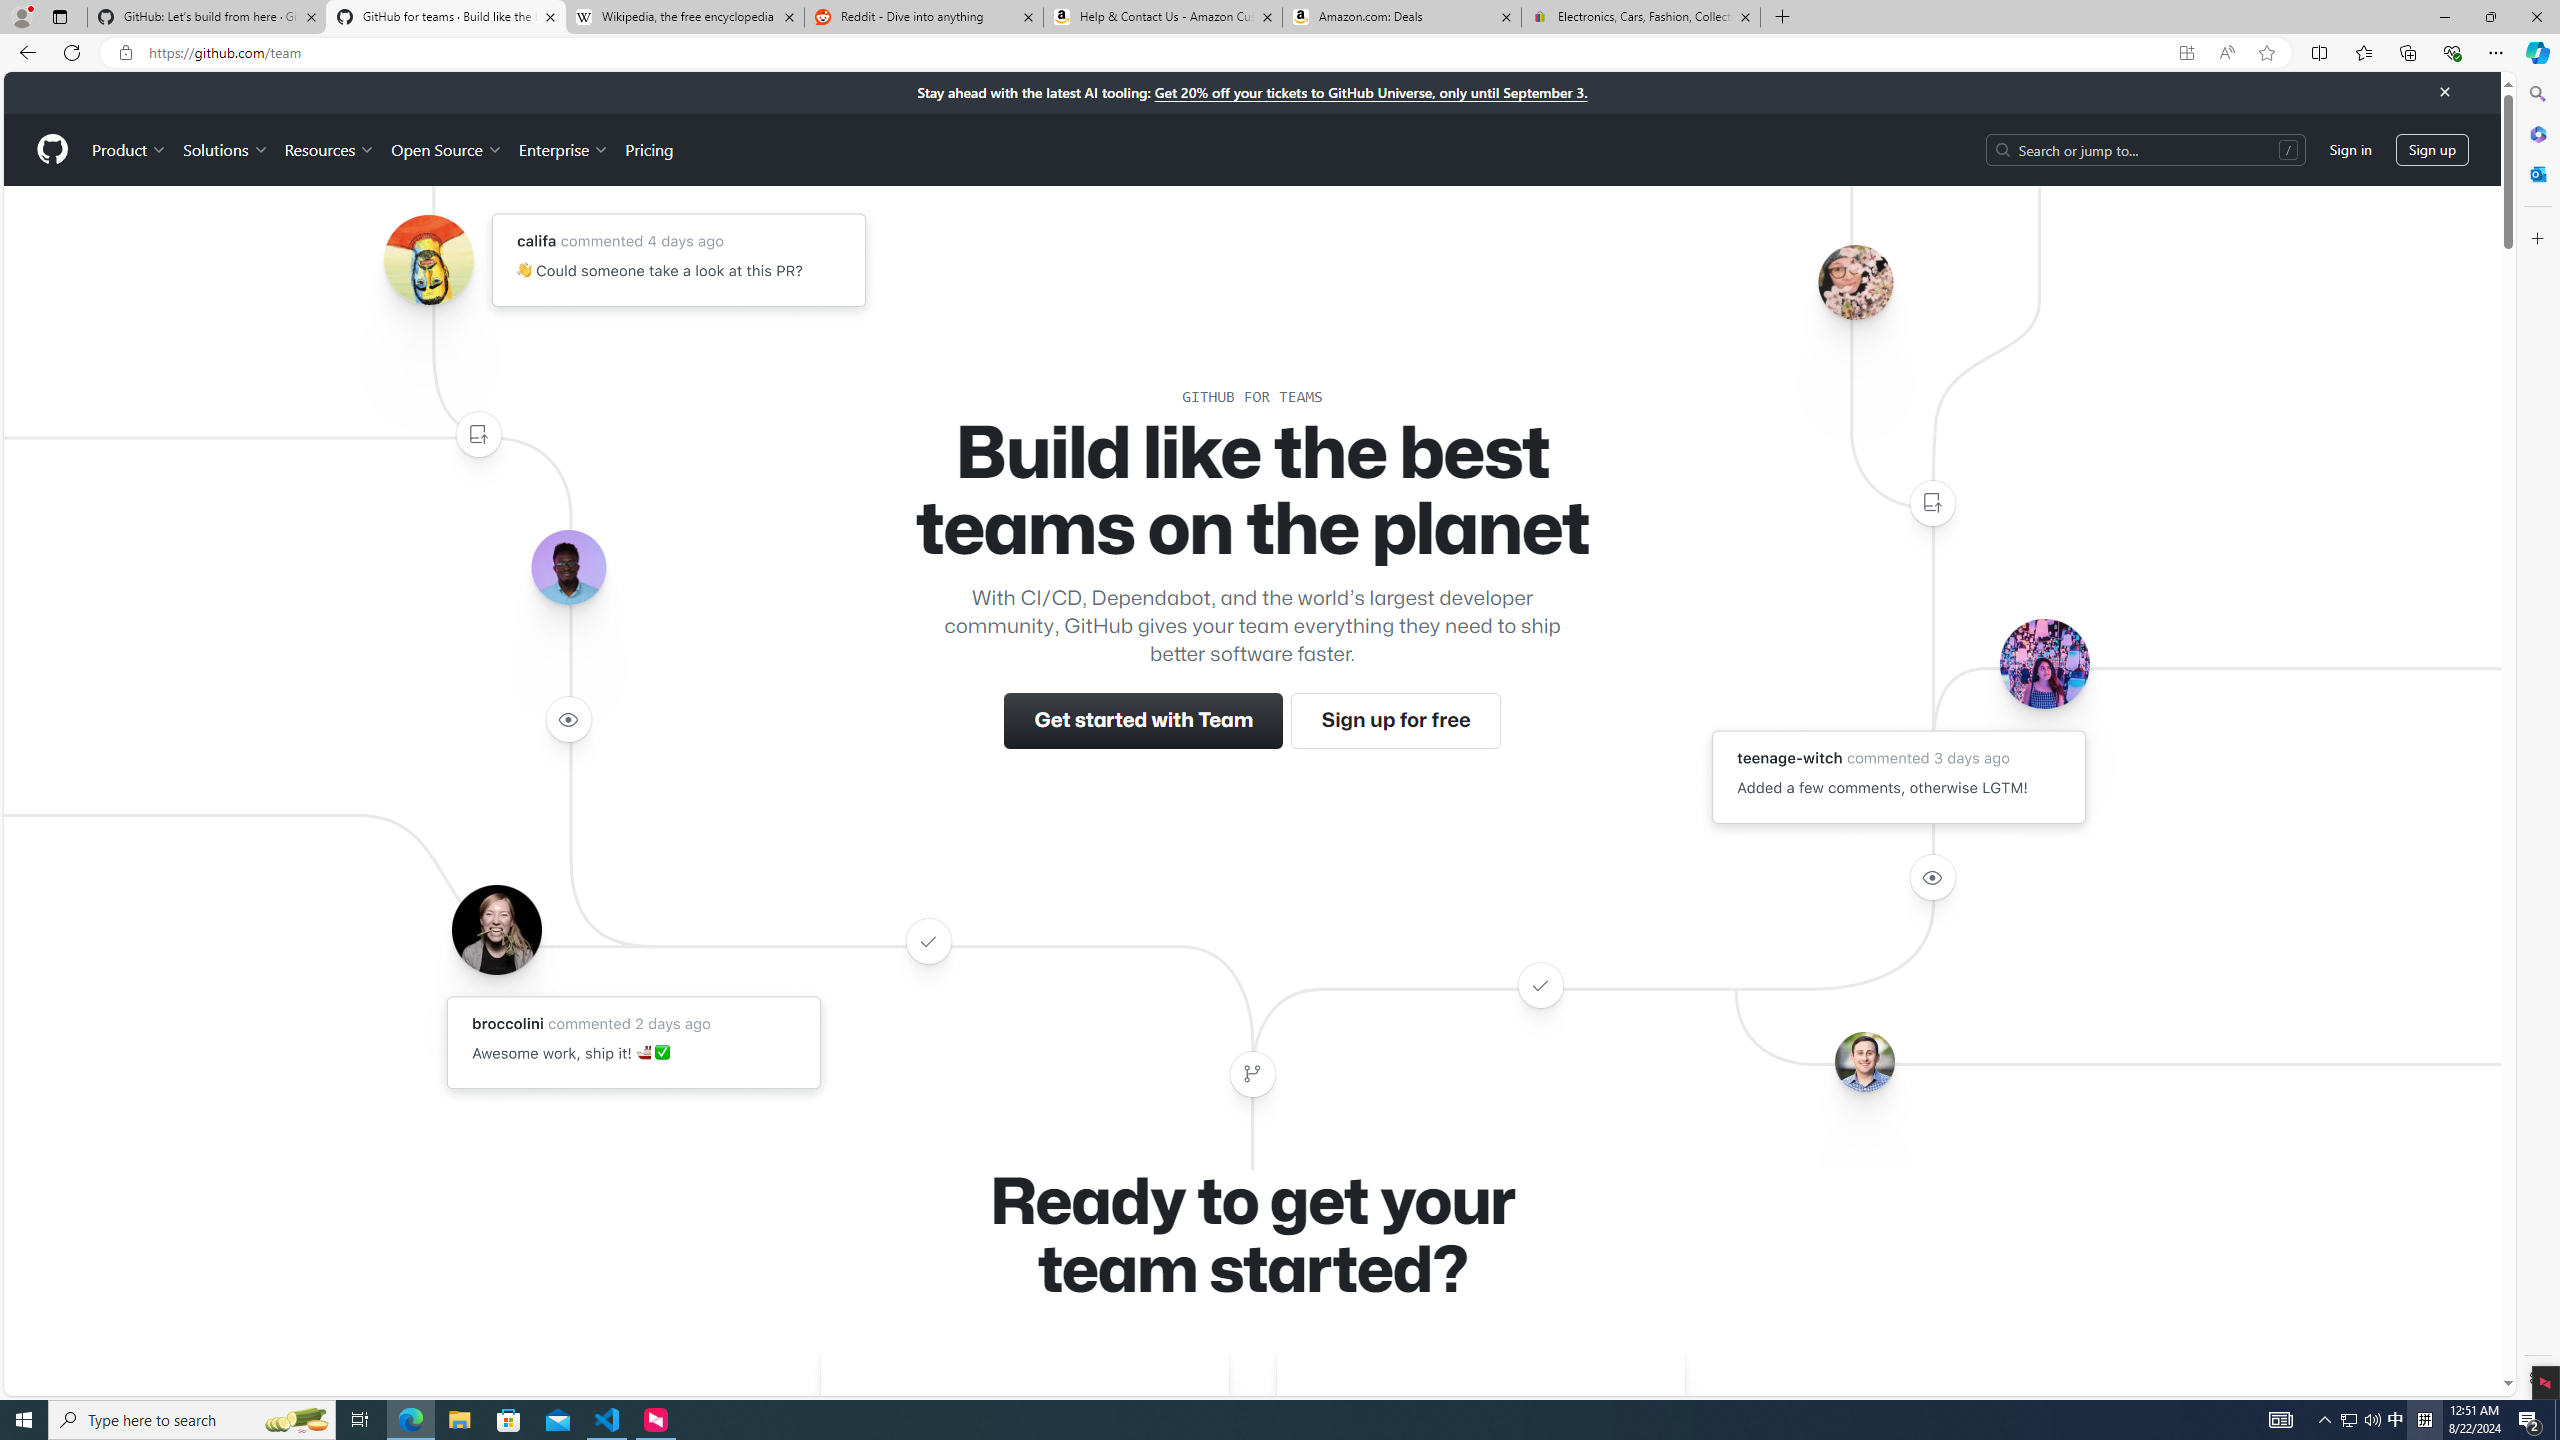  What do you see at coordinates (648, 149) in the screenshot?
I see `Pricing` at bounding box center [648, 149].